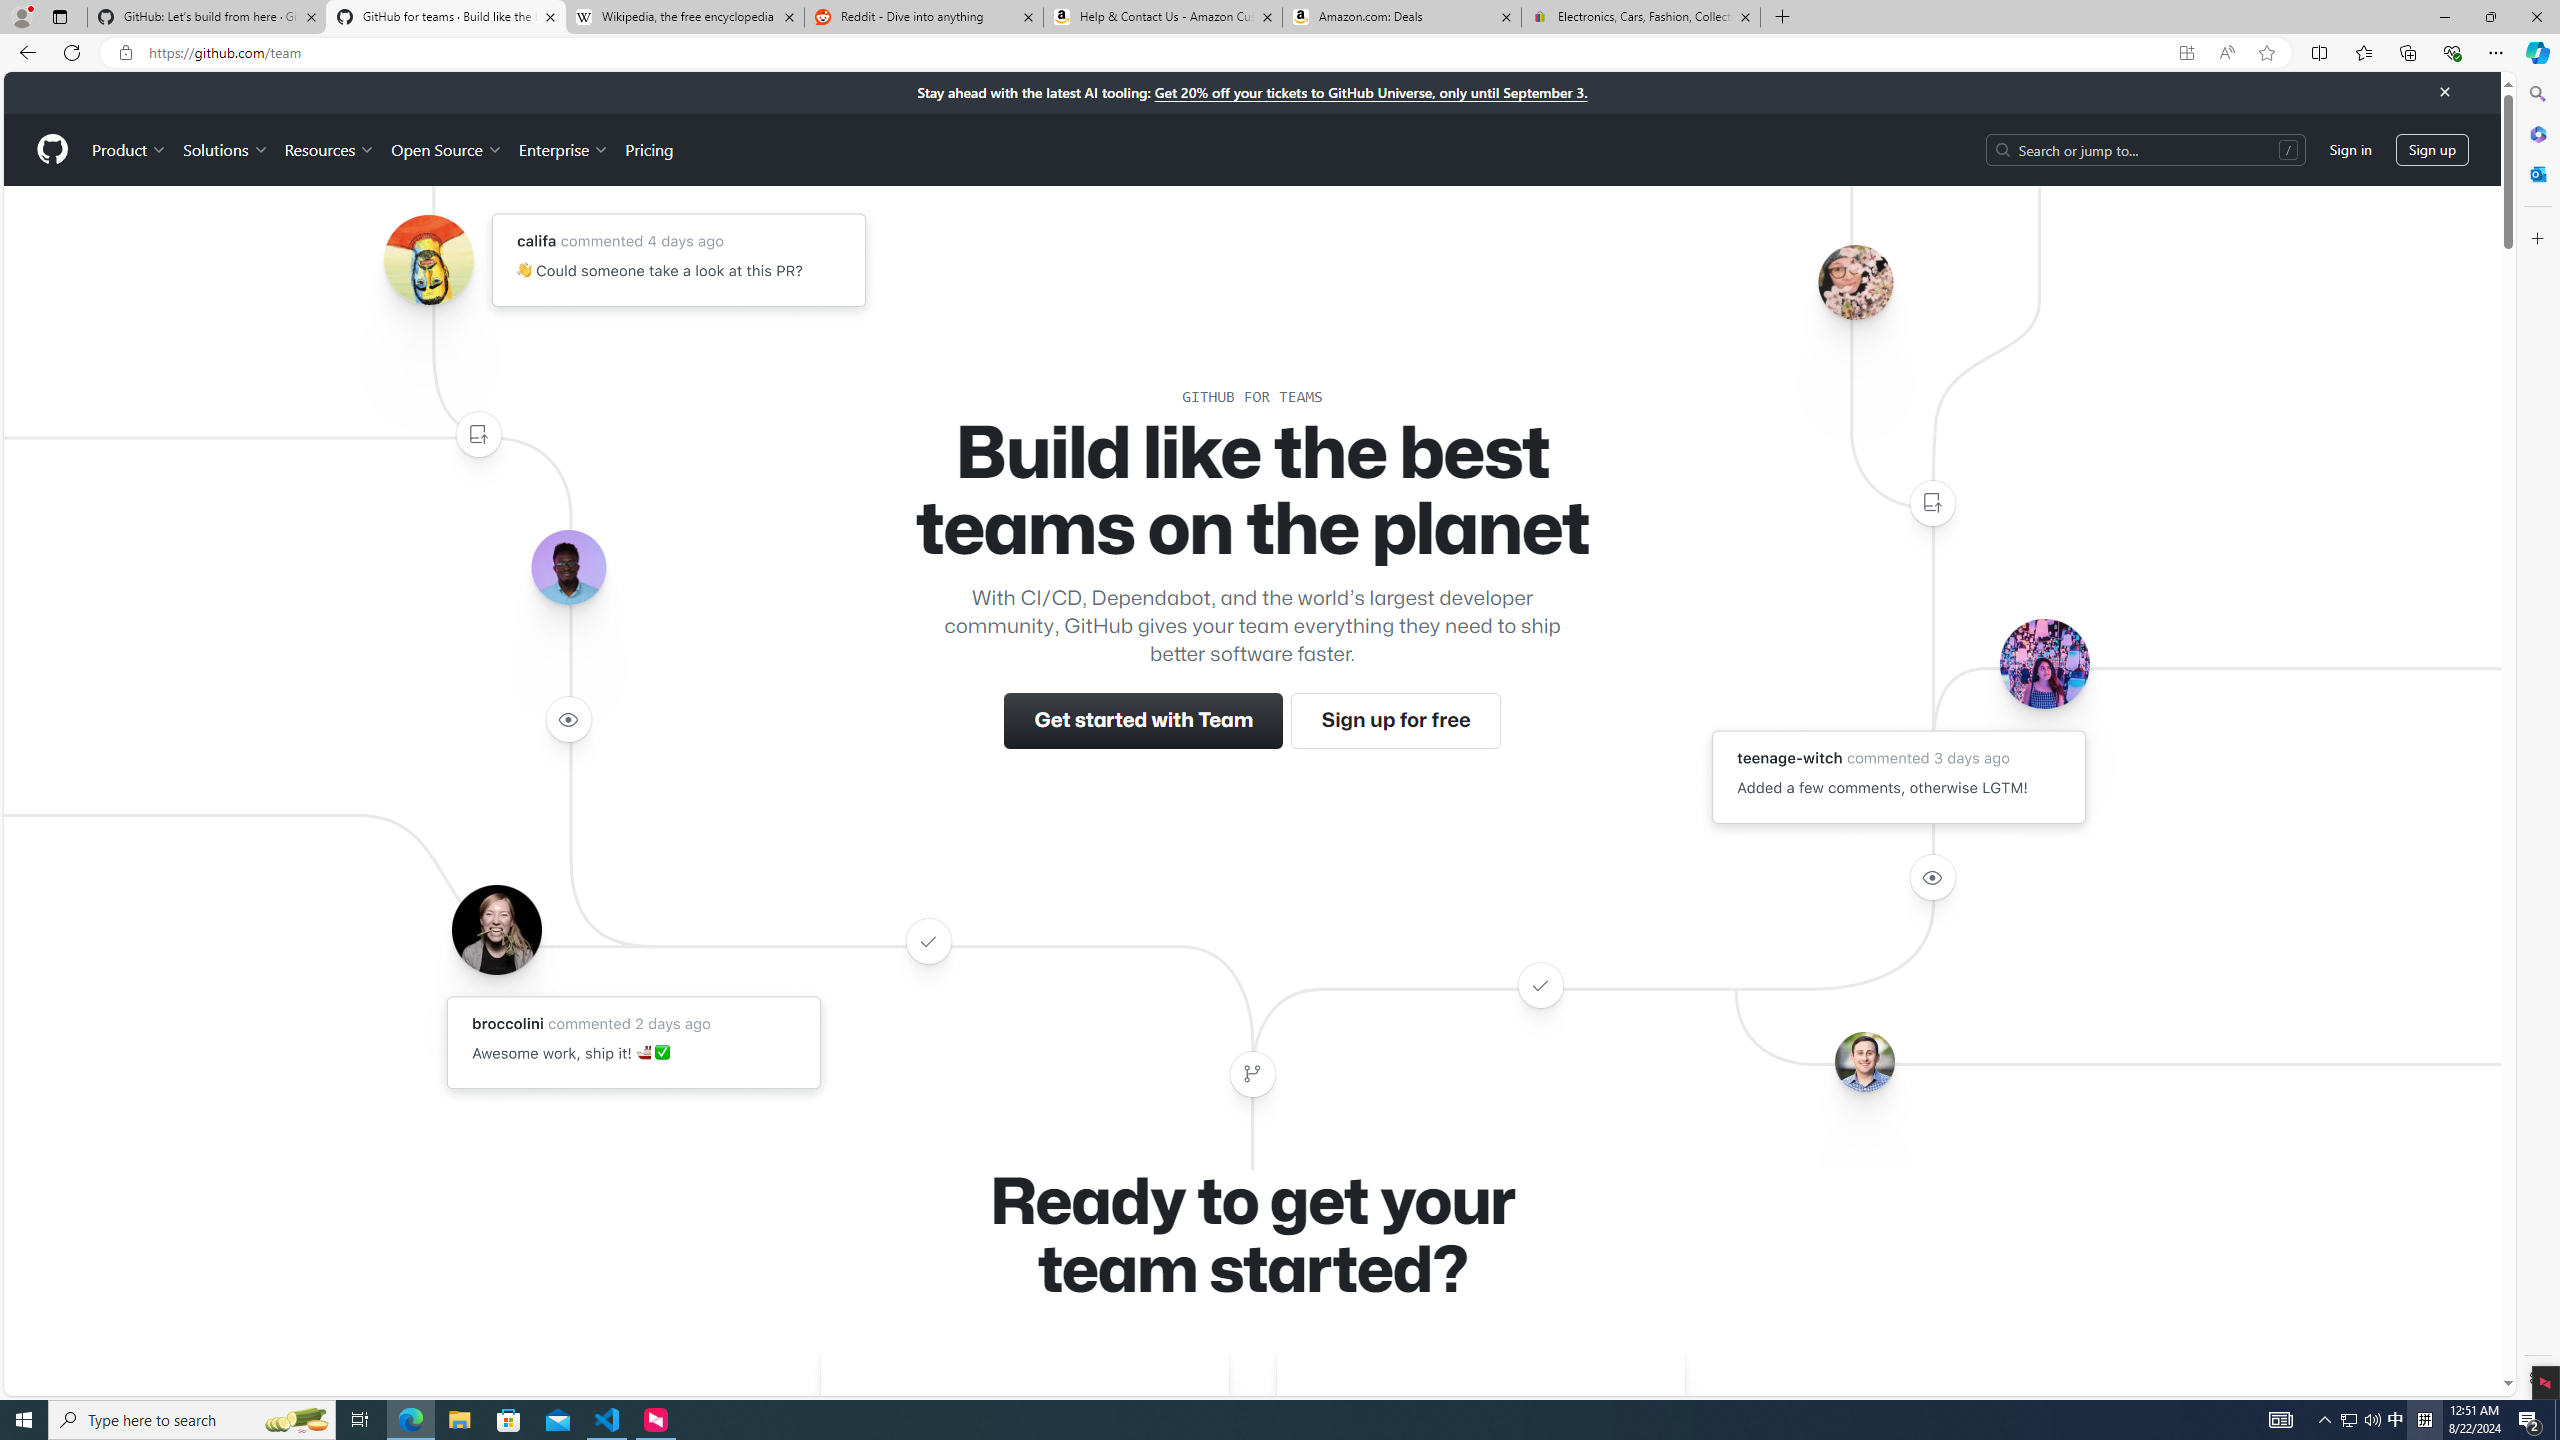  What do you see at coordinates (648, 149) in the screenshot?
I see `Pricing` at bounding box center [648, 149].